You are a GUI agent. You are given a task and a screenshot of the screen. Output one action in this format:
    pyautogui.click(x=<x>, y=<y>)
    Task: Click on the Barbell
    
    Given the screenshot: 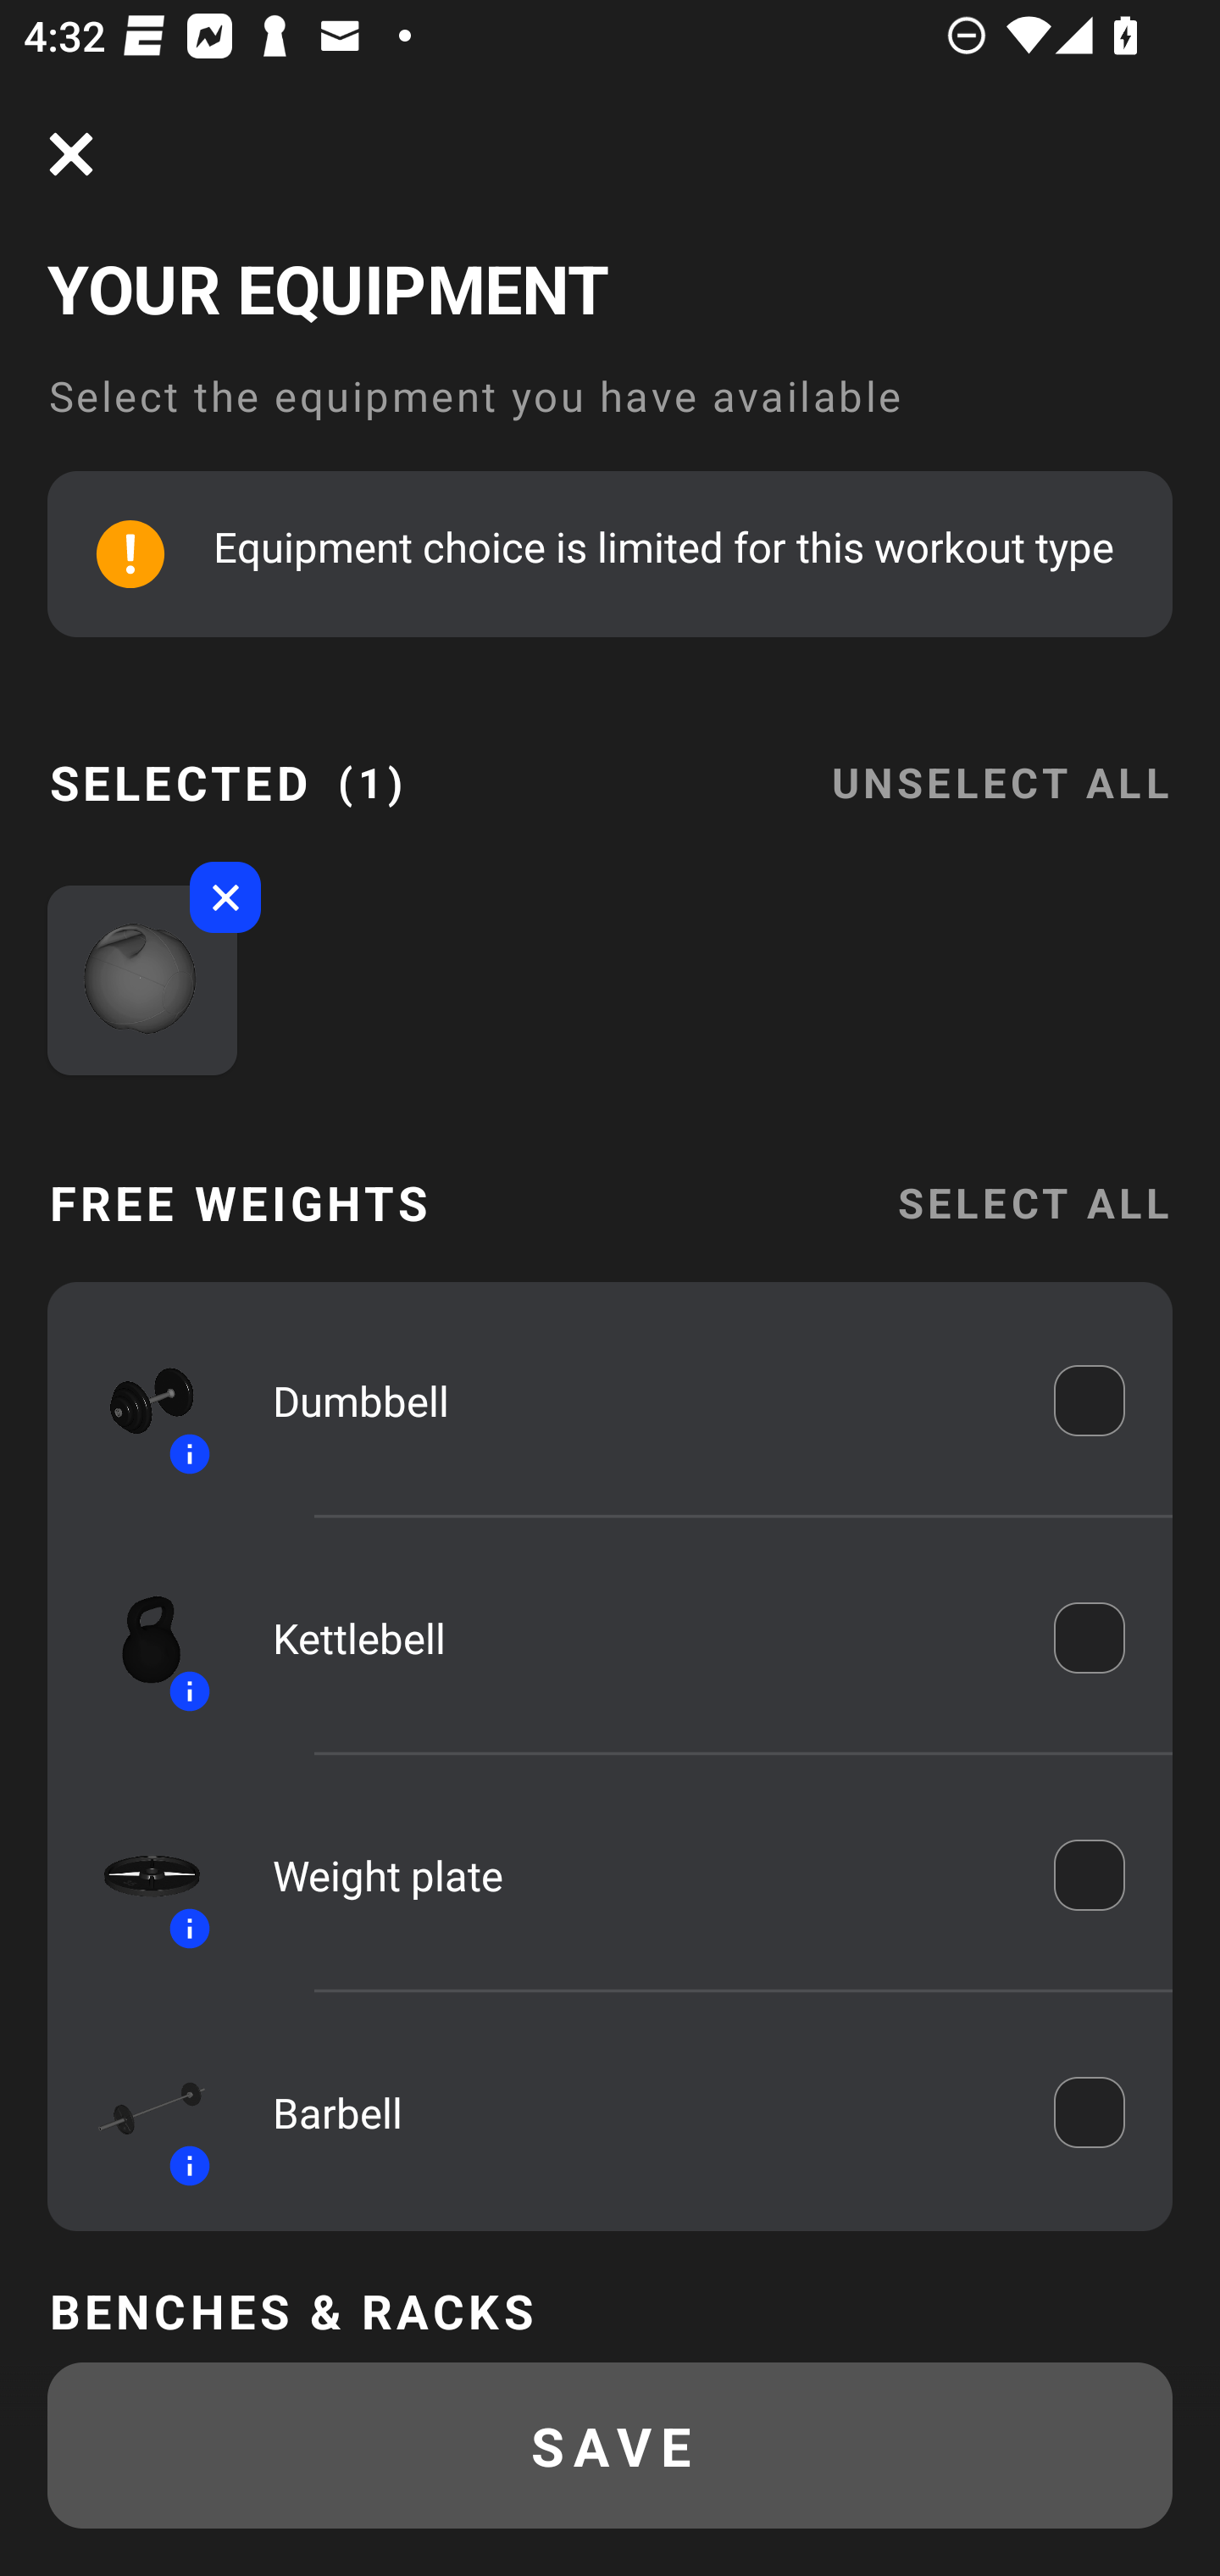 What is the action you would take?
    pyautogui.click(x=640, y=2112)
    